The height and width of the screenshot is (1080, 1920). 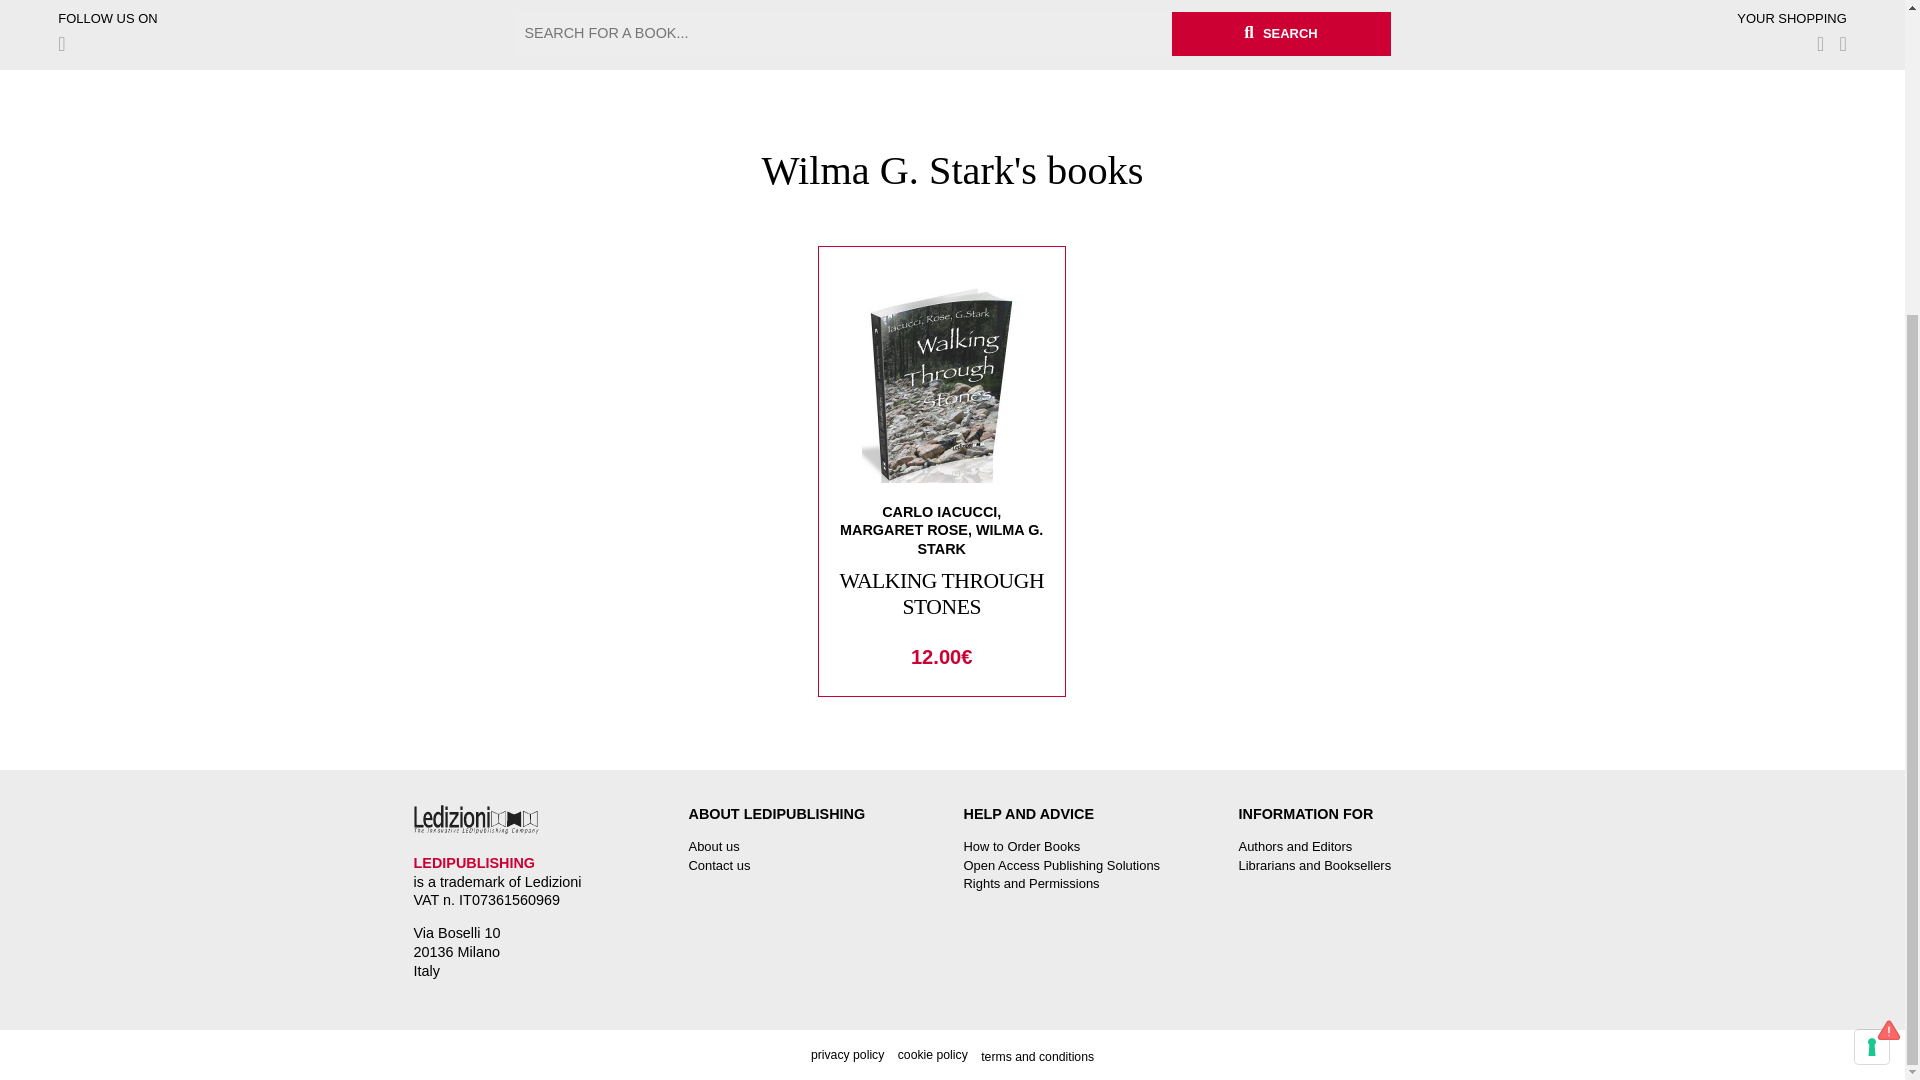 What do you see at coordinates (1038, 1056) in the screenshot?
I see `terms and conditions` at bounding box center [1038, 1056].